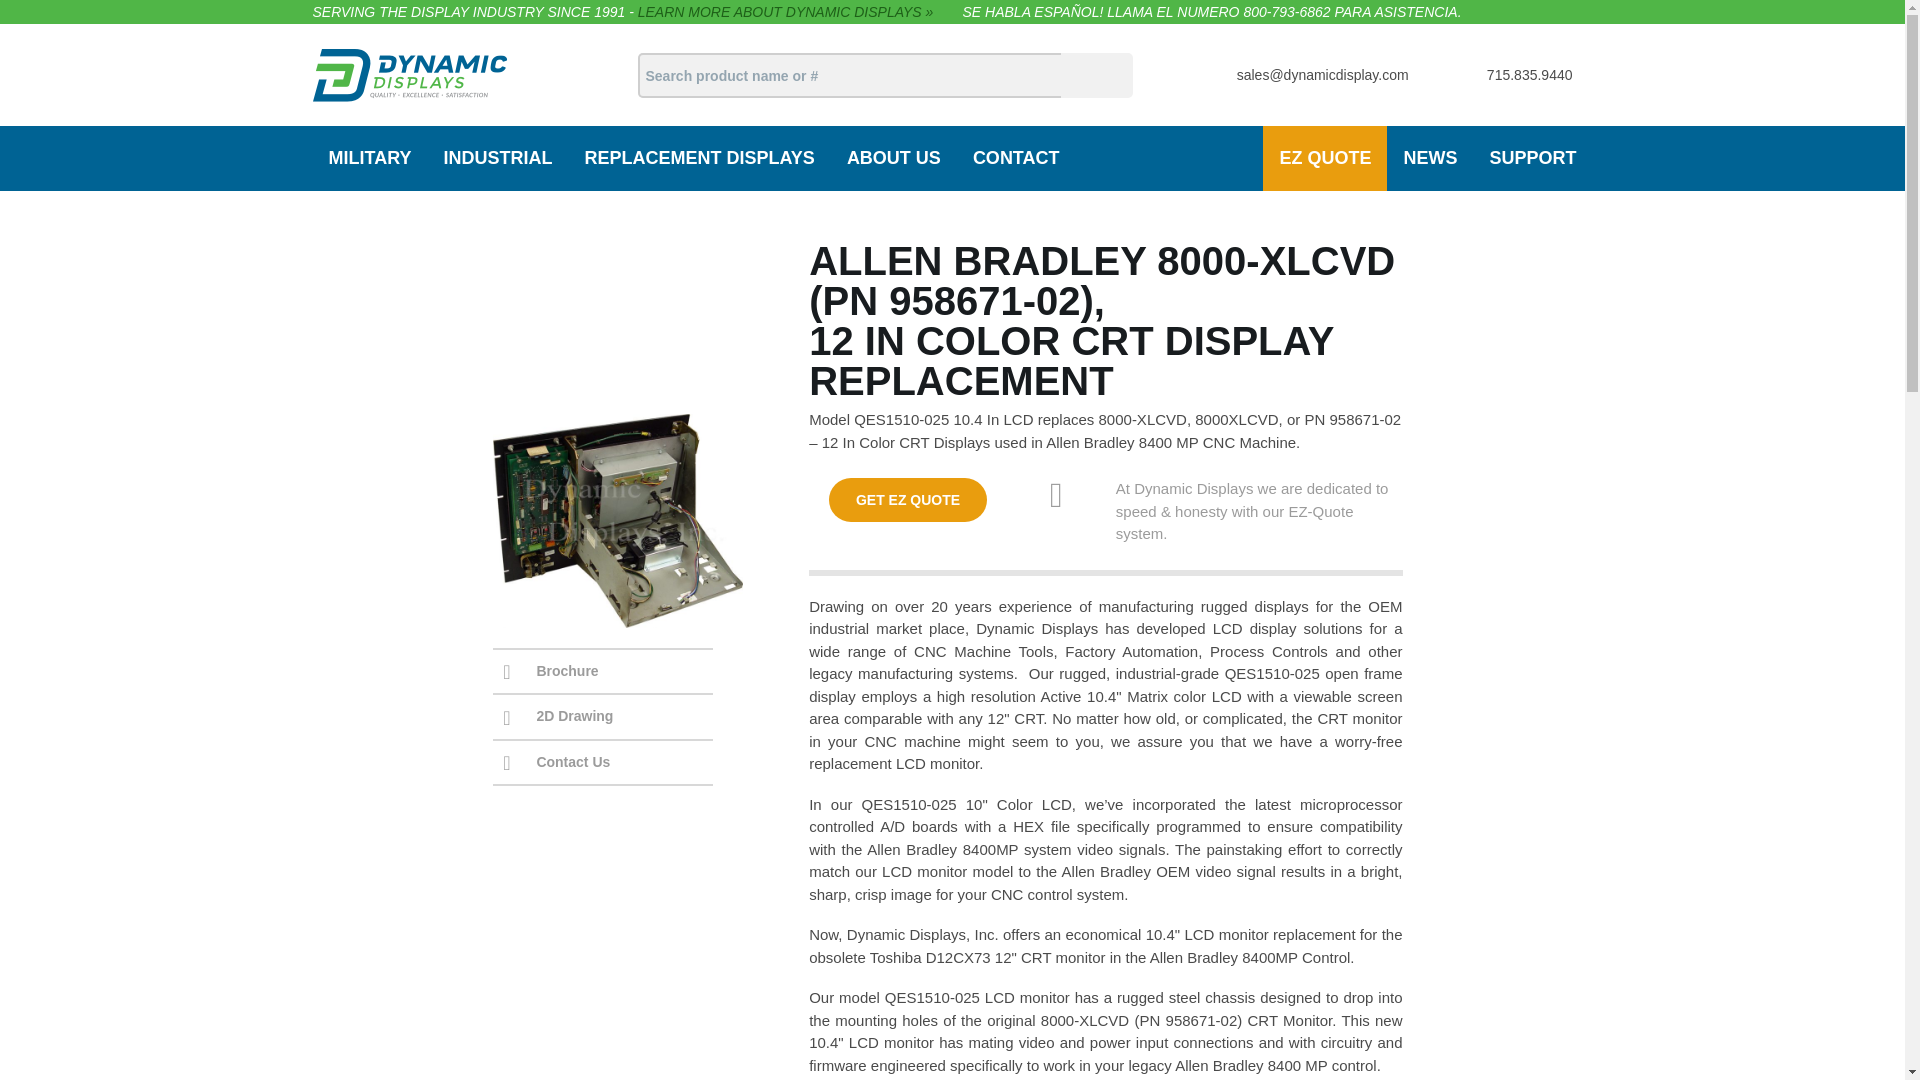  What do you see at coordinates (908, 500) in the screenshot?
I see `GET EZ QUOTE` at bounding box center [908, 500].